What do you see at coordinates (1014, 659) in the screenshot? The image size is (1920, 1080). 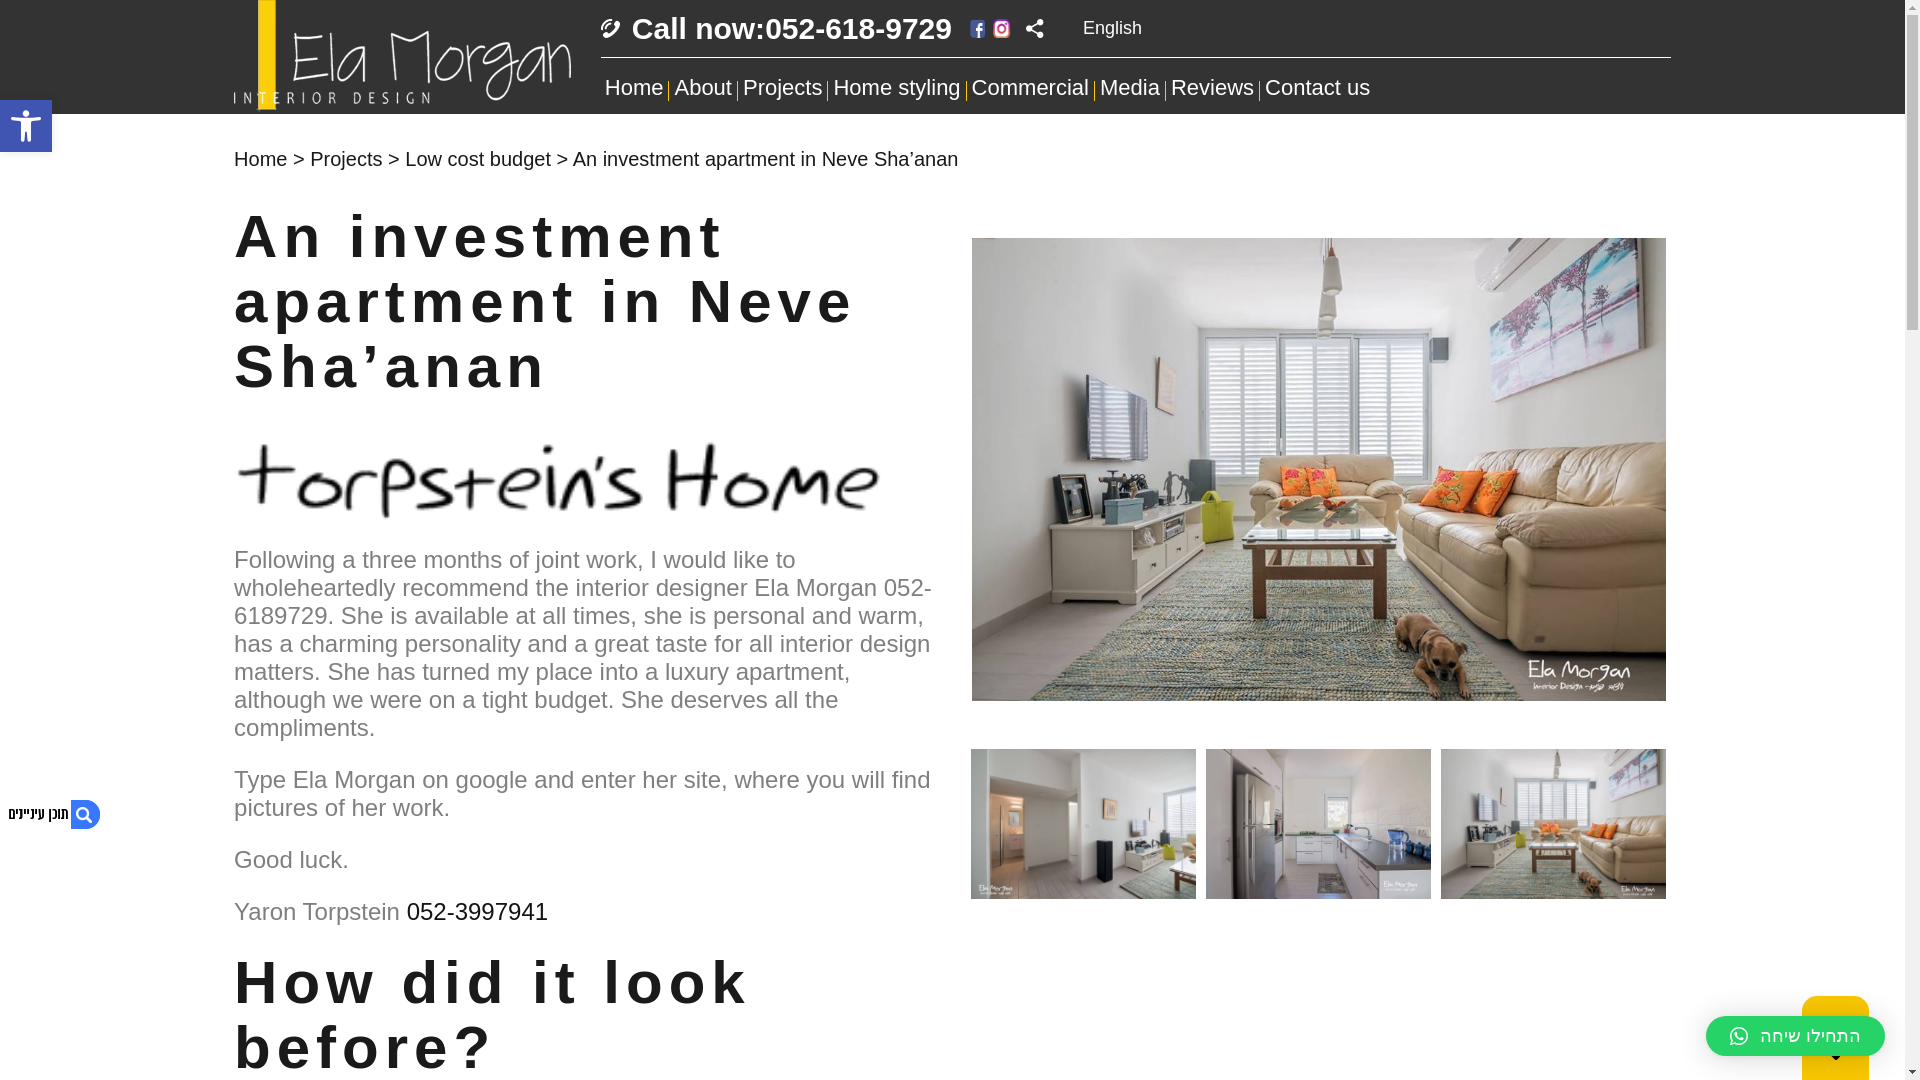 I see `Send` at bounding box center [1014, 659].